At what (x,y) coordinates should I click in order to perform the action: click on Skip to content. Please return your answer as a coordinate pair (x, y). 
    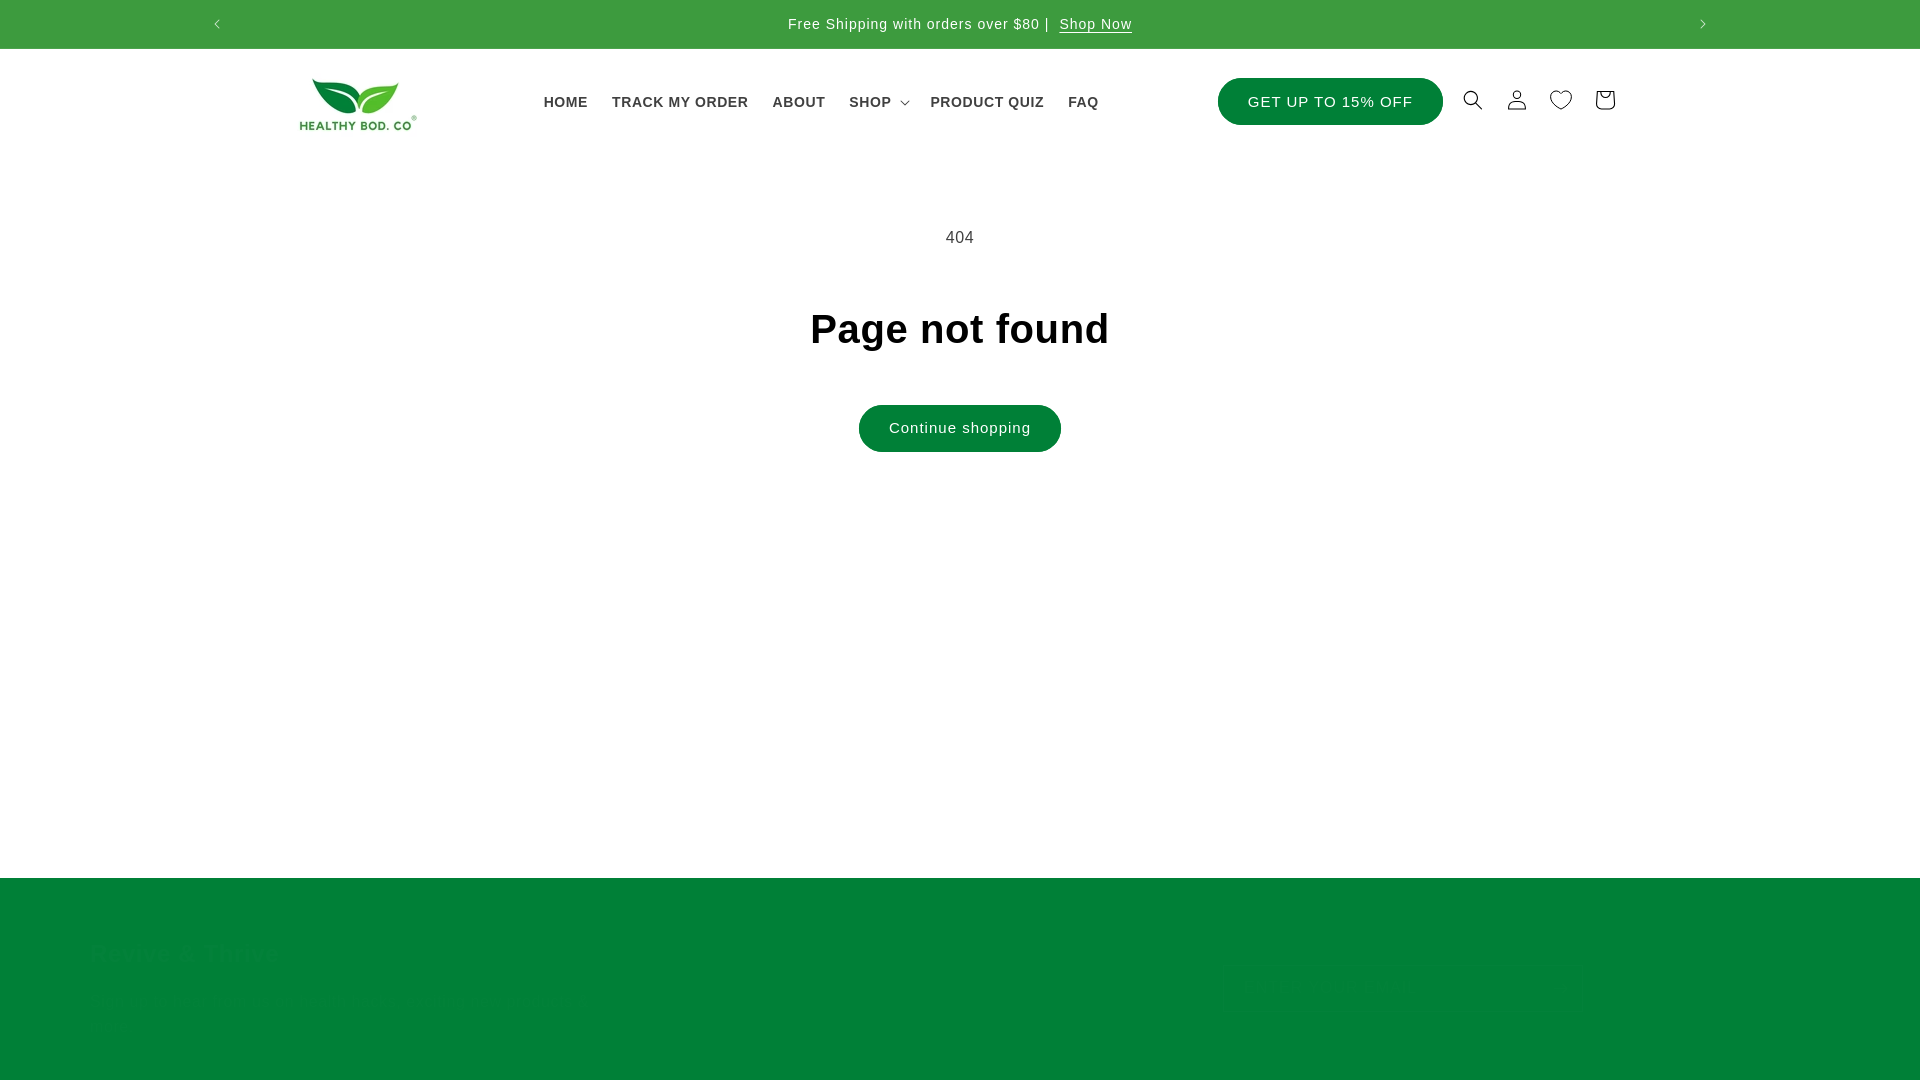
    Looking at the image, I should click on (60, 23).